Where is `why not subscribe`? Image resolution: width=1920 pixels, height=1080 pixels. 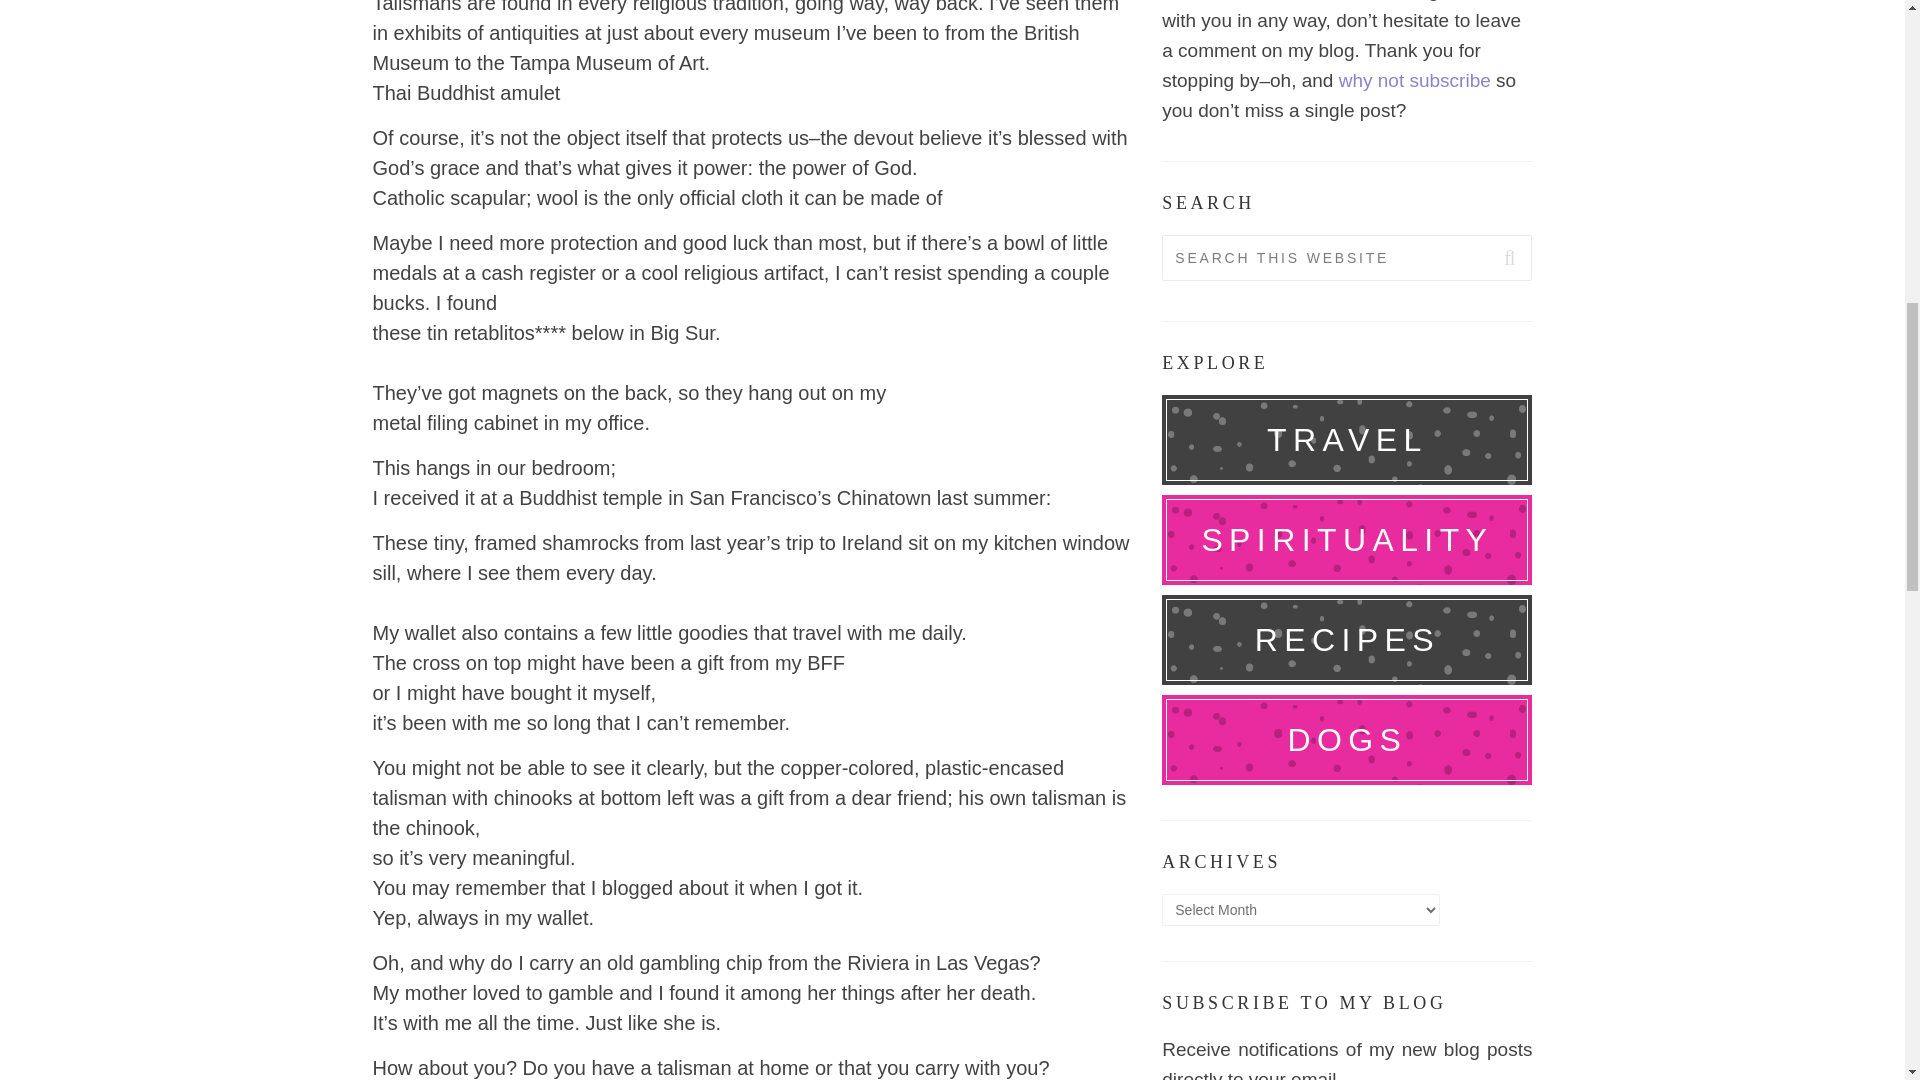 why not subscribe is located at coordinates (1414, 80).